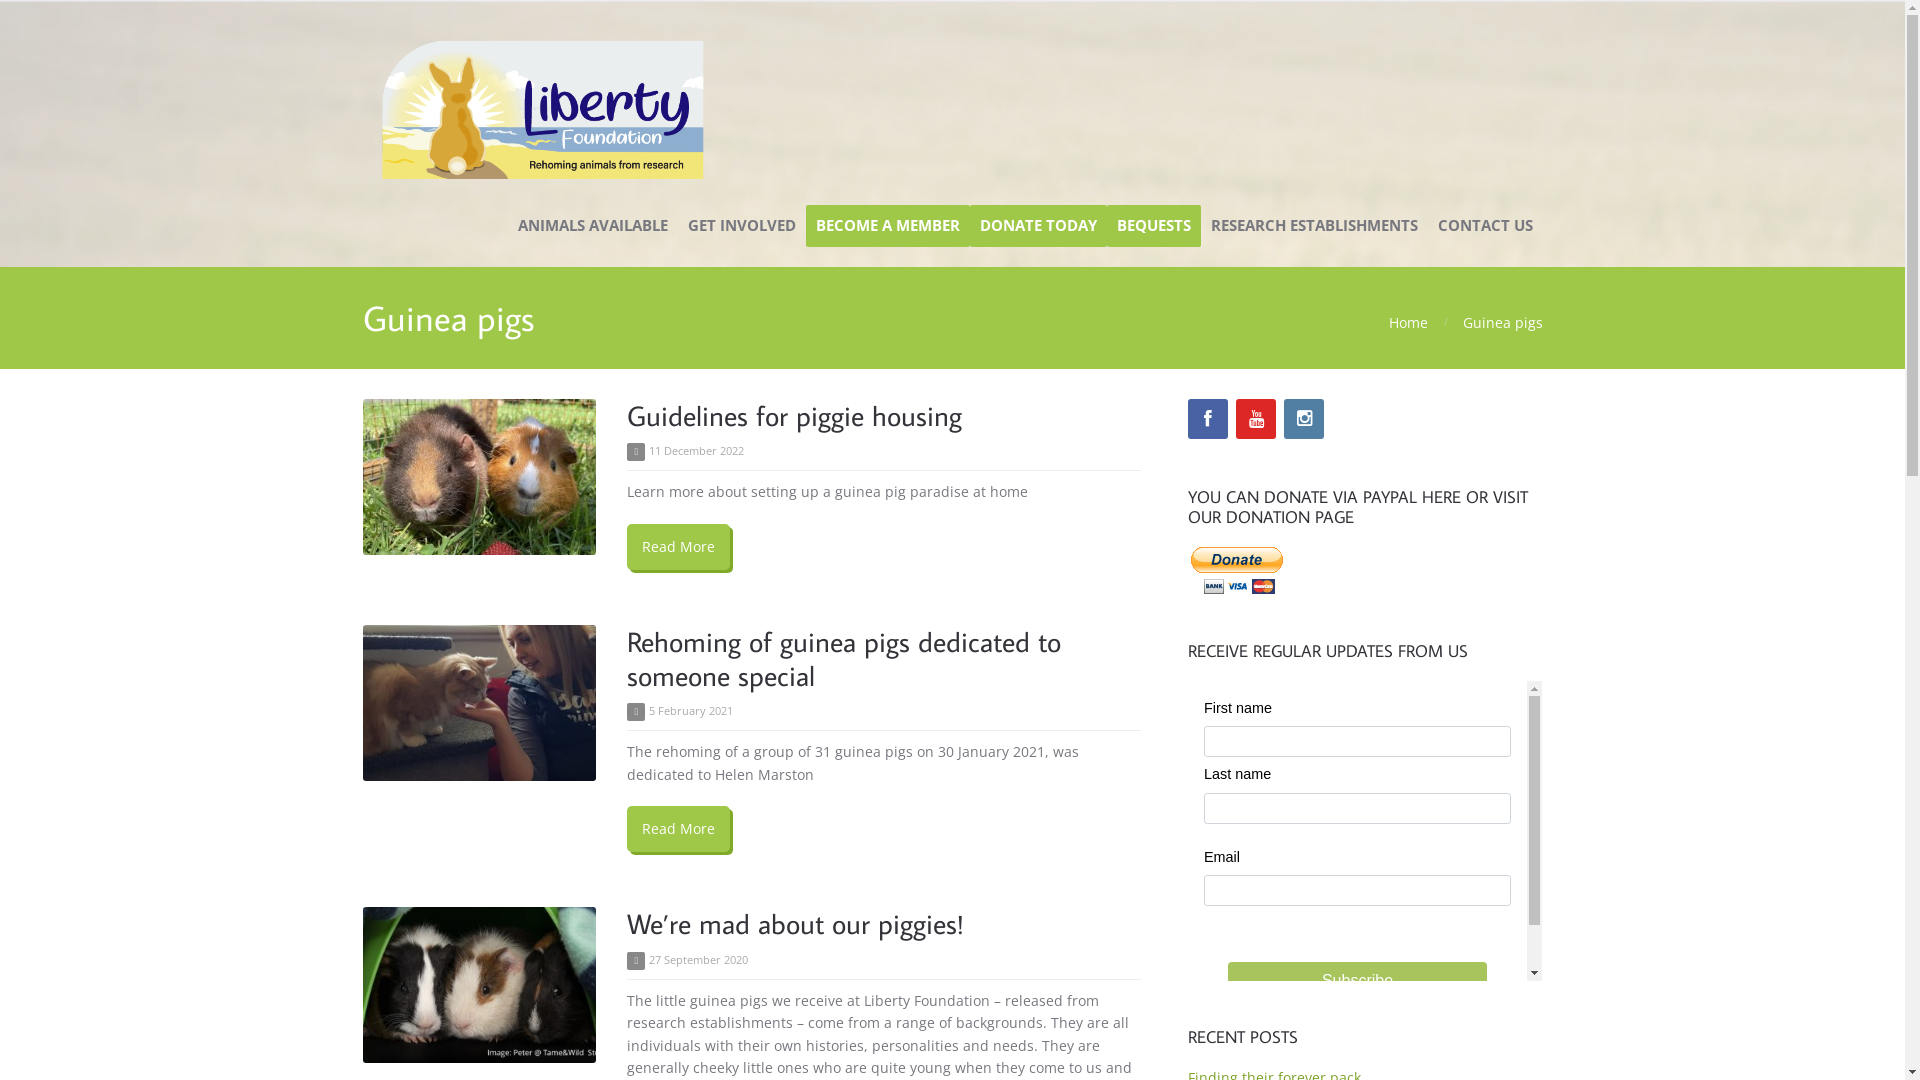 The height and width of the screenshot is (1080, 1920). What do you see at coordinates (678, 829) in the screenshot?
I see `Read More` at bounding box center [678, 829].